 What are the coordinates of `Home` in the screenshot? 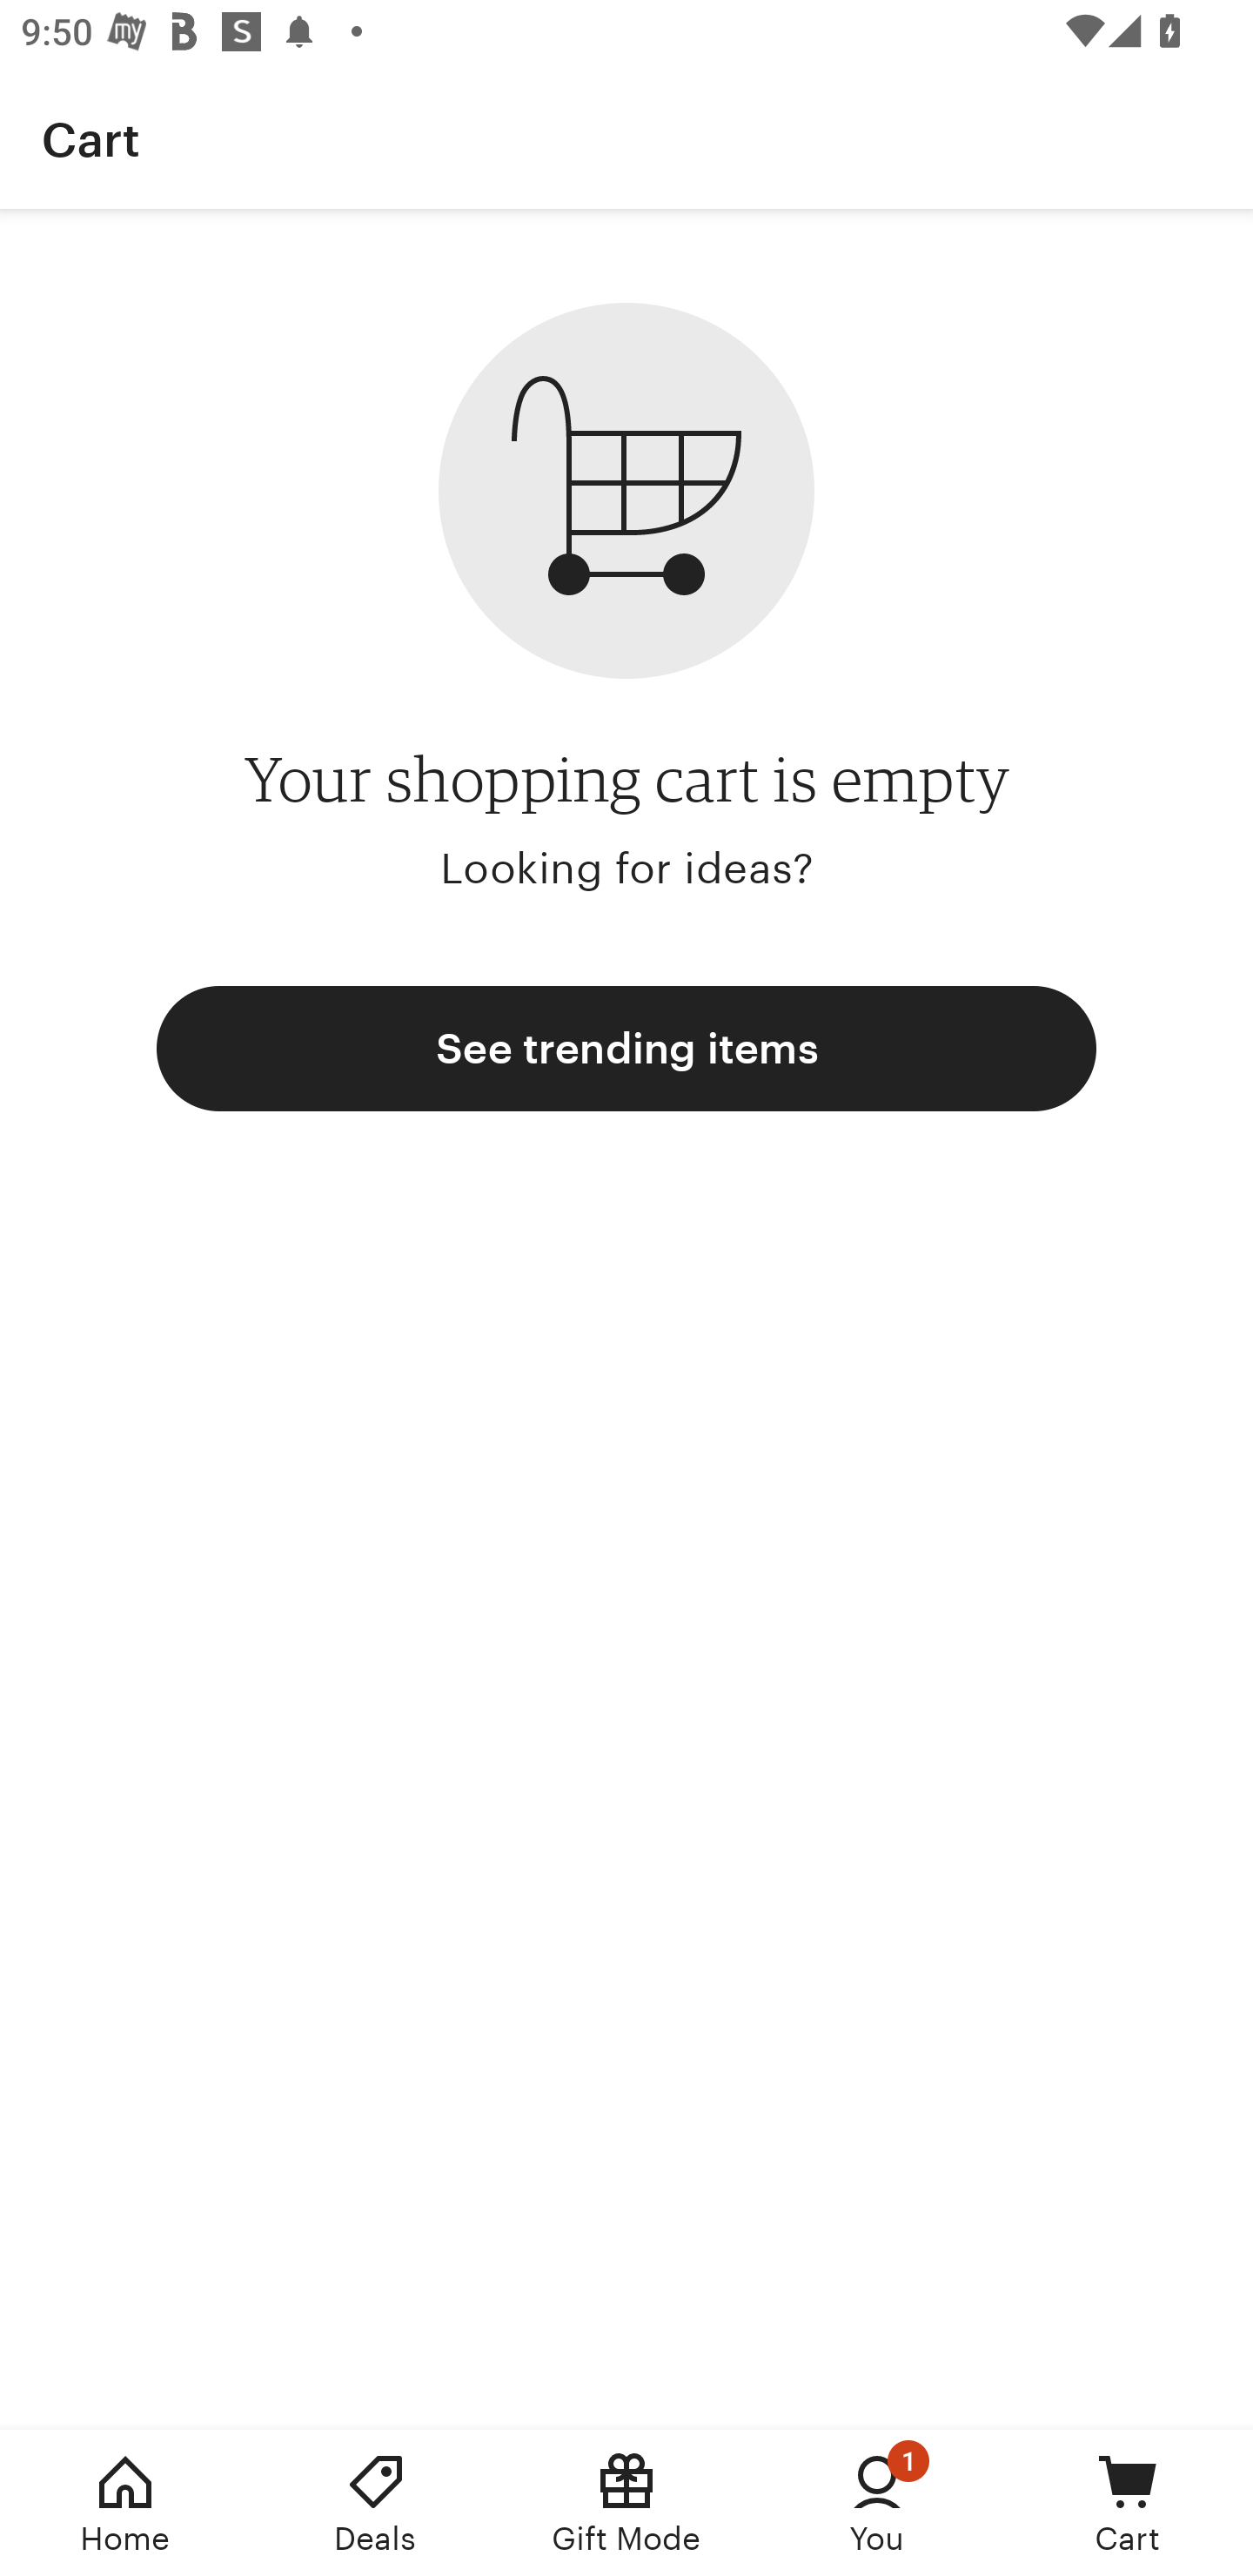 It's located at (125, 2503).